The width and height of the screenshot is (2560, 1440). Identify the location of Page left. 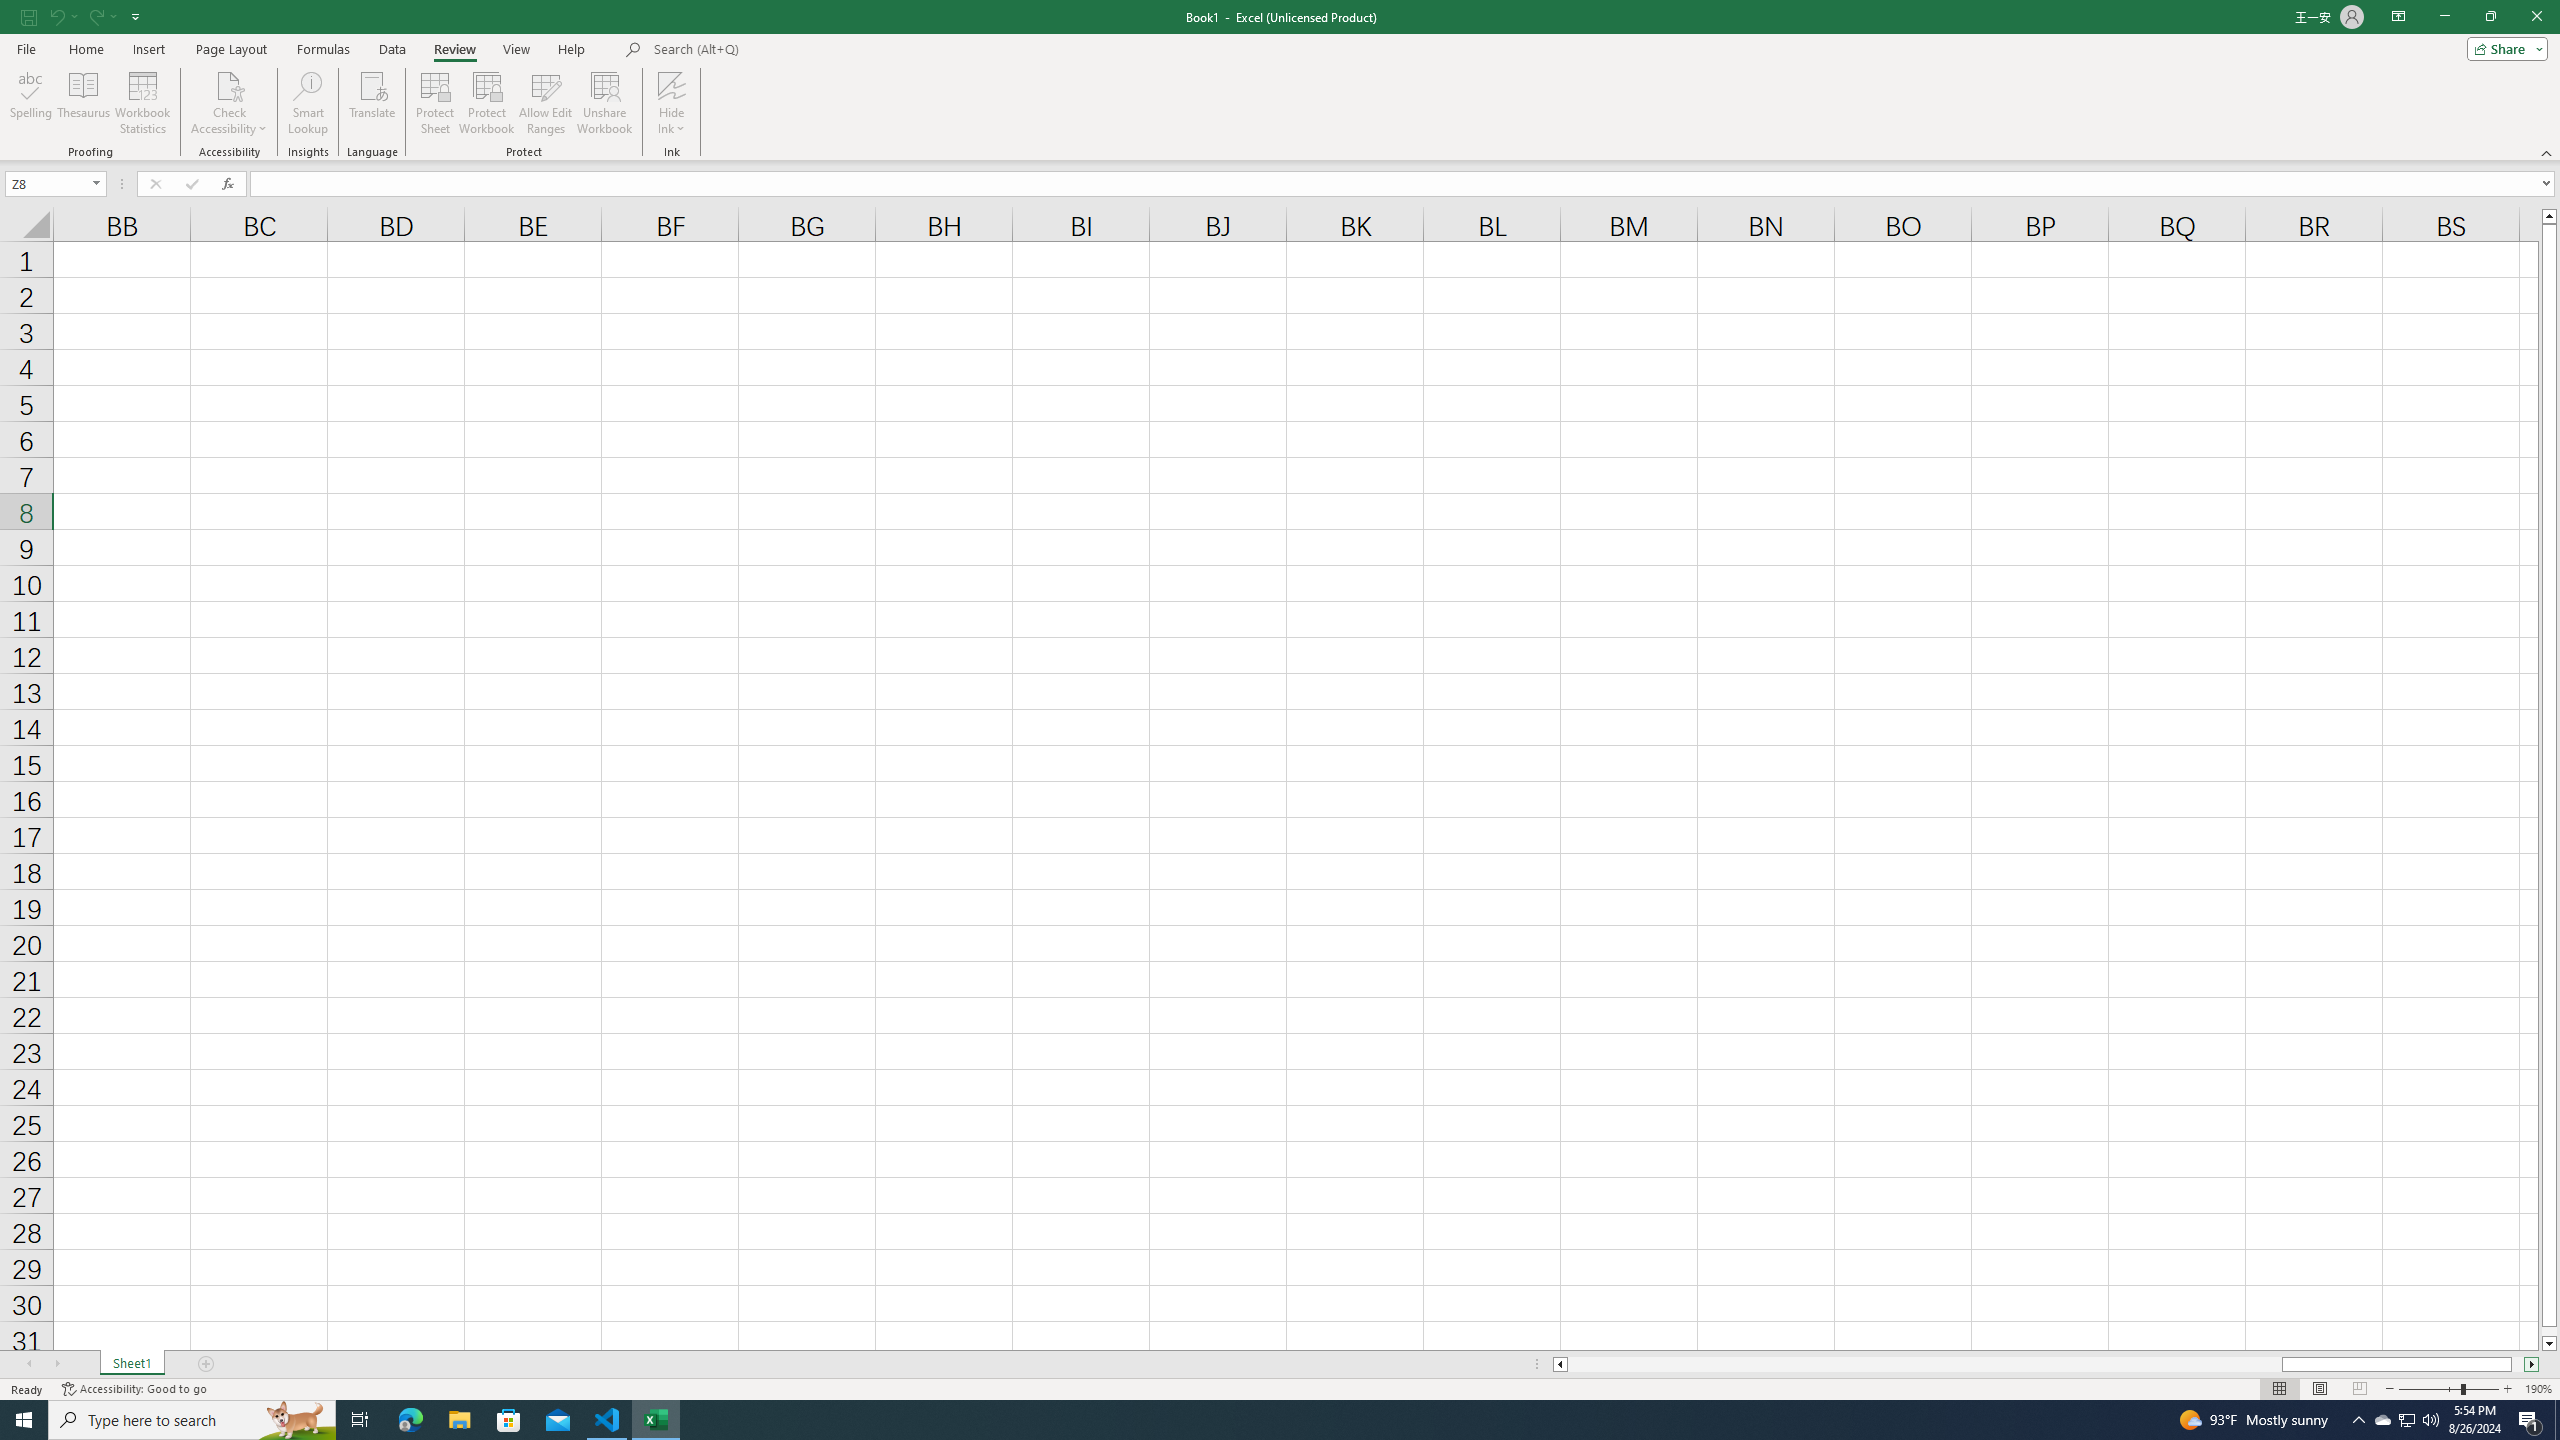
(1923, 1364).